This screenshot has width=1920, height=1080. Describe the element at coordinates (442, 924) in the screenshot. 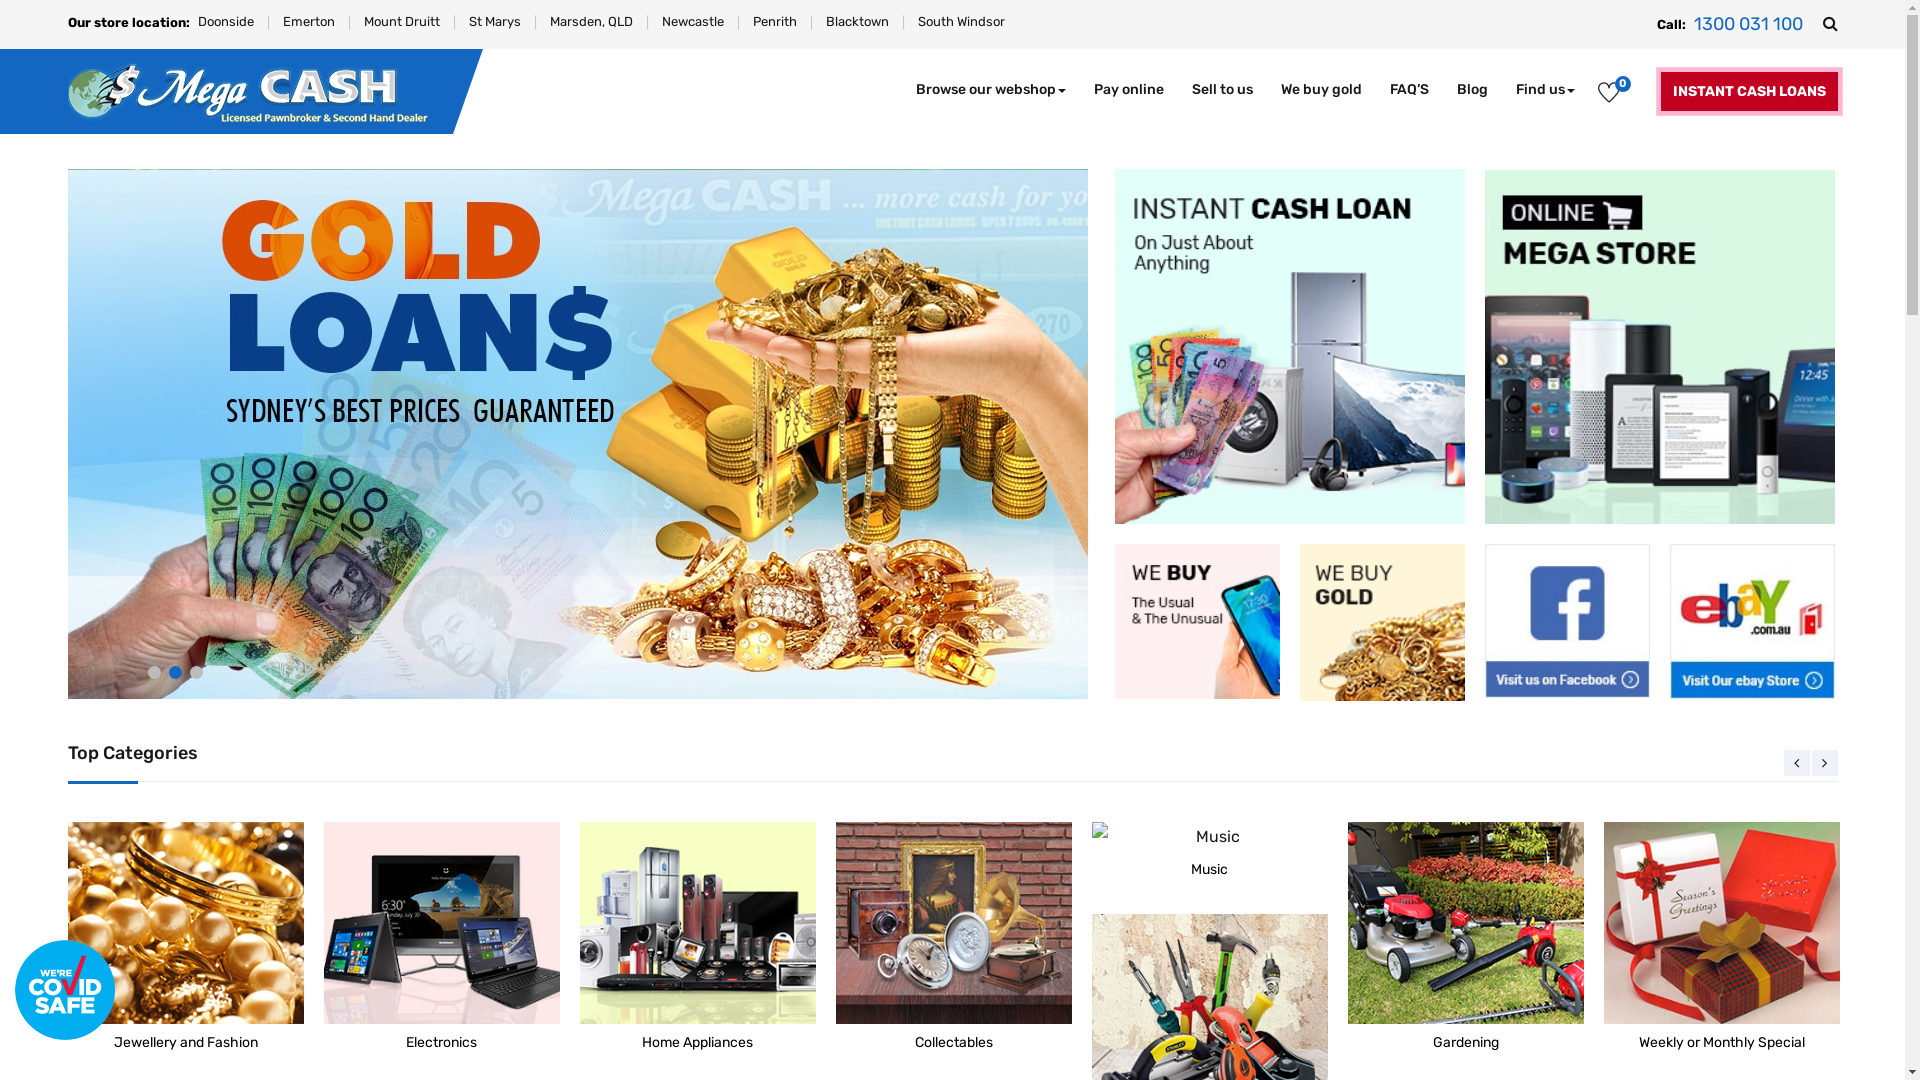

I see `Electronics` at that location.